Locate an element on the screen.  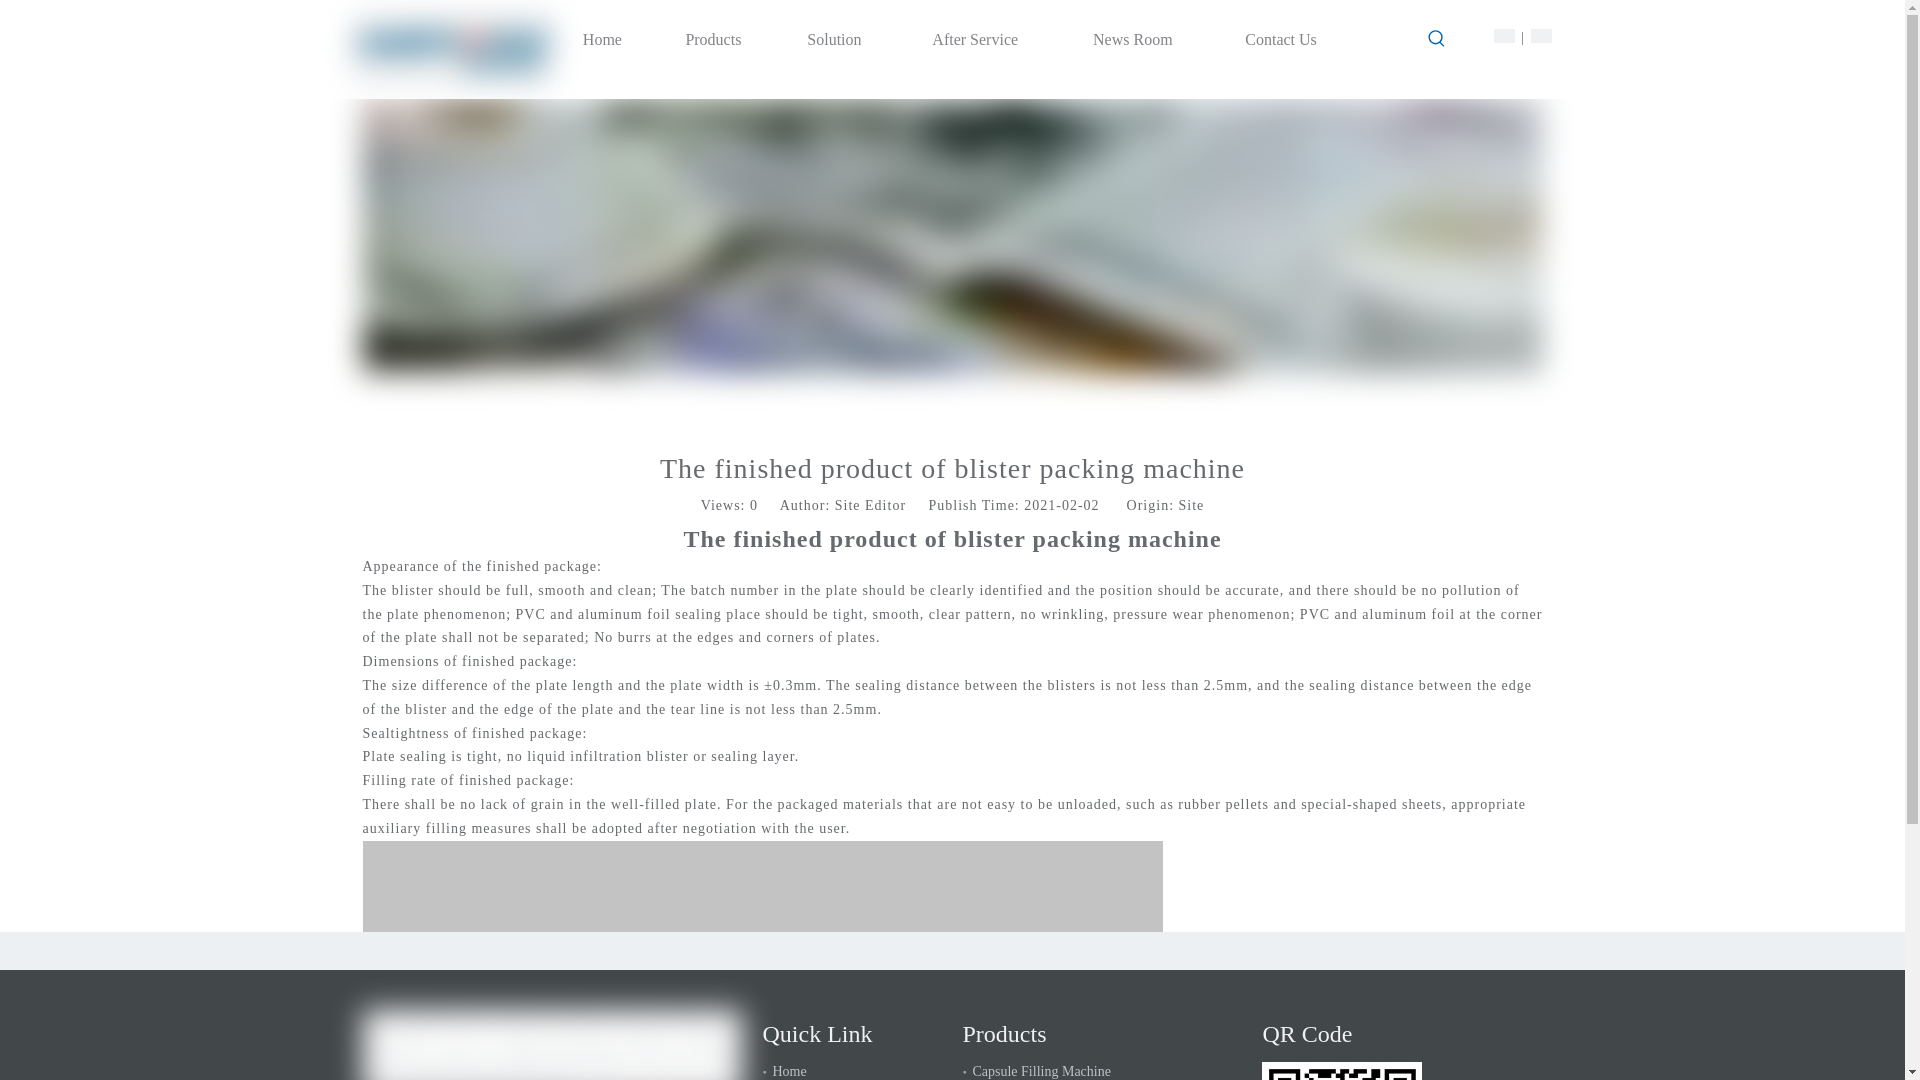
Capsule Filling Machine, Blister Packing Machine is located at coordinates (552, 1044).